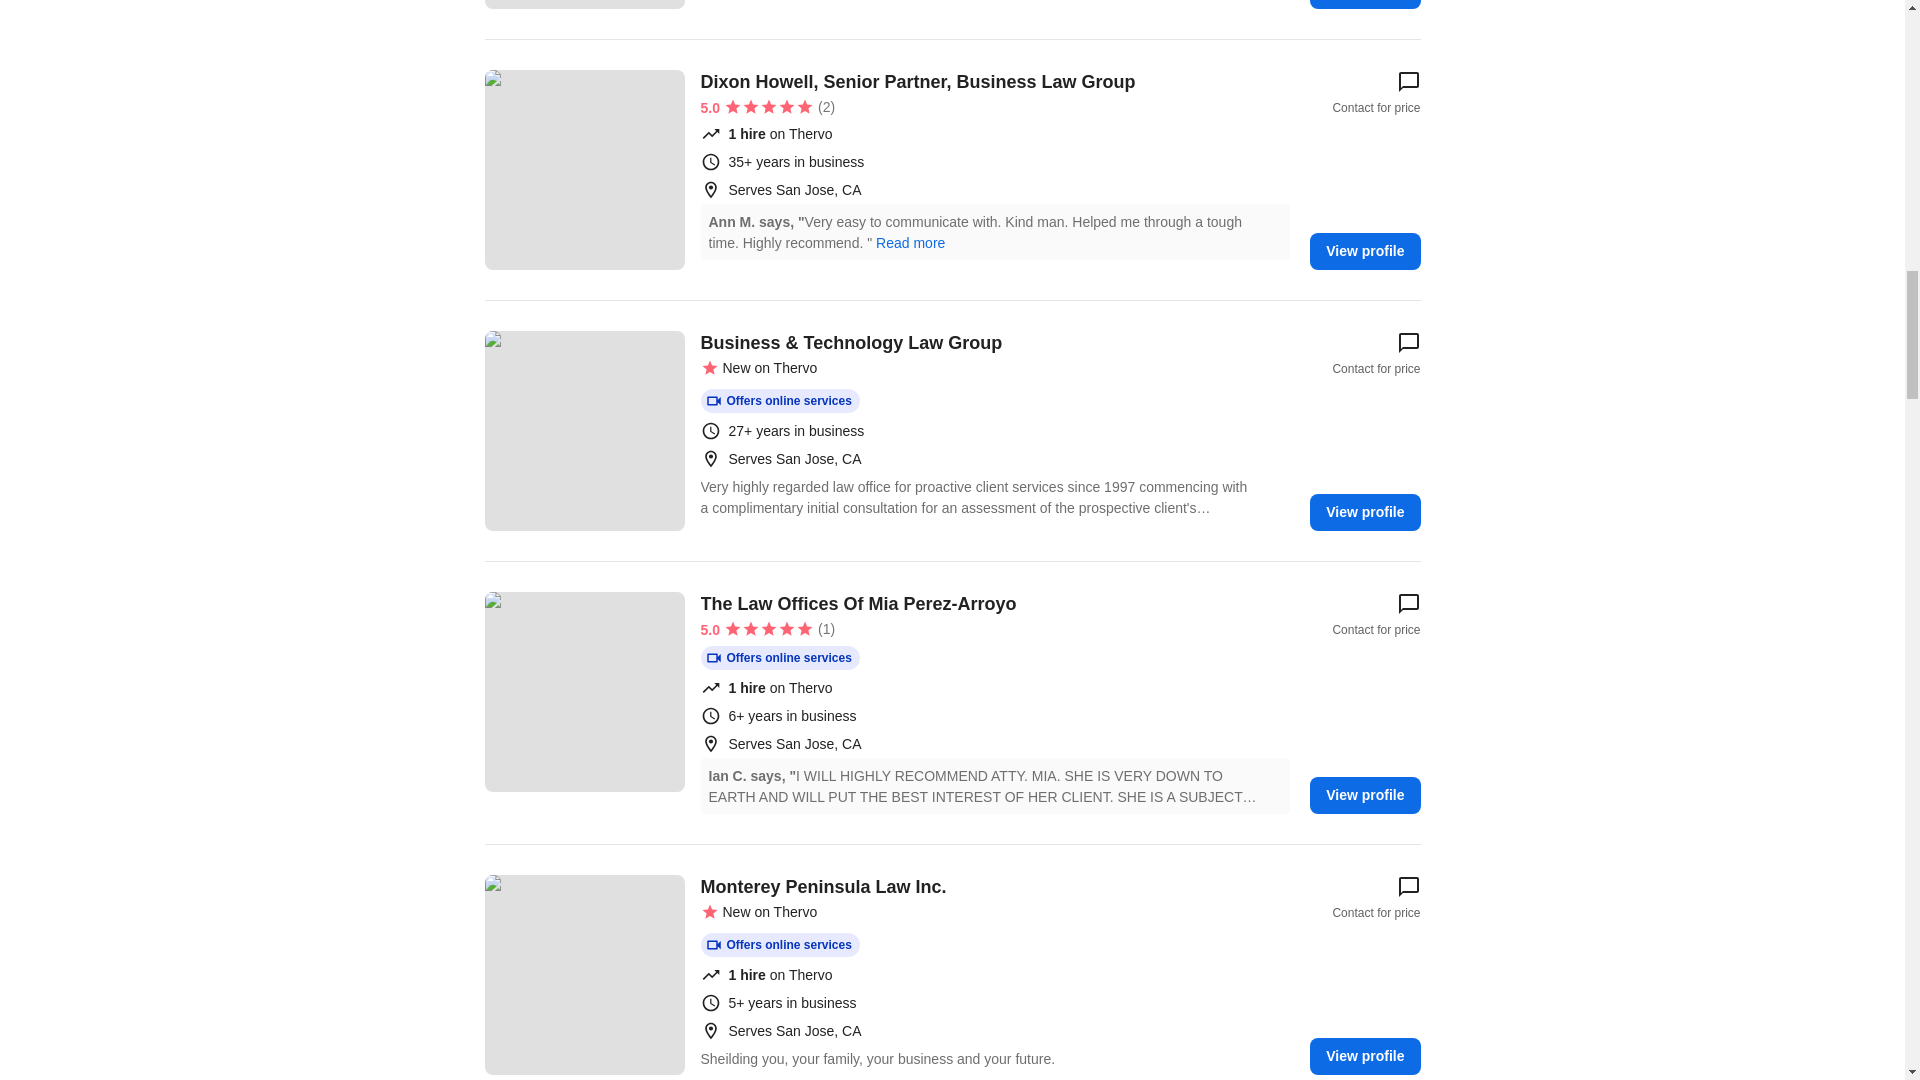 Image resolution: width=1920 pixels, height=1080 pixels. I want to click on Dixon Howell, Senior Partner, Business Law Group, so click(583, 170).